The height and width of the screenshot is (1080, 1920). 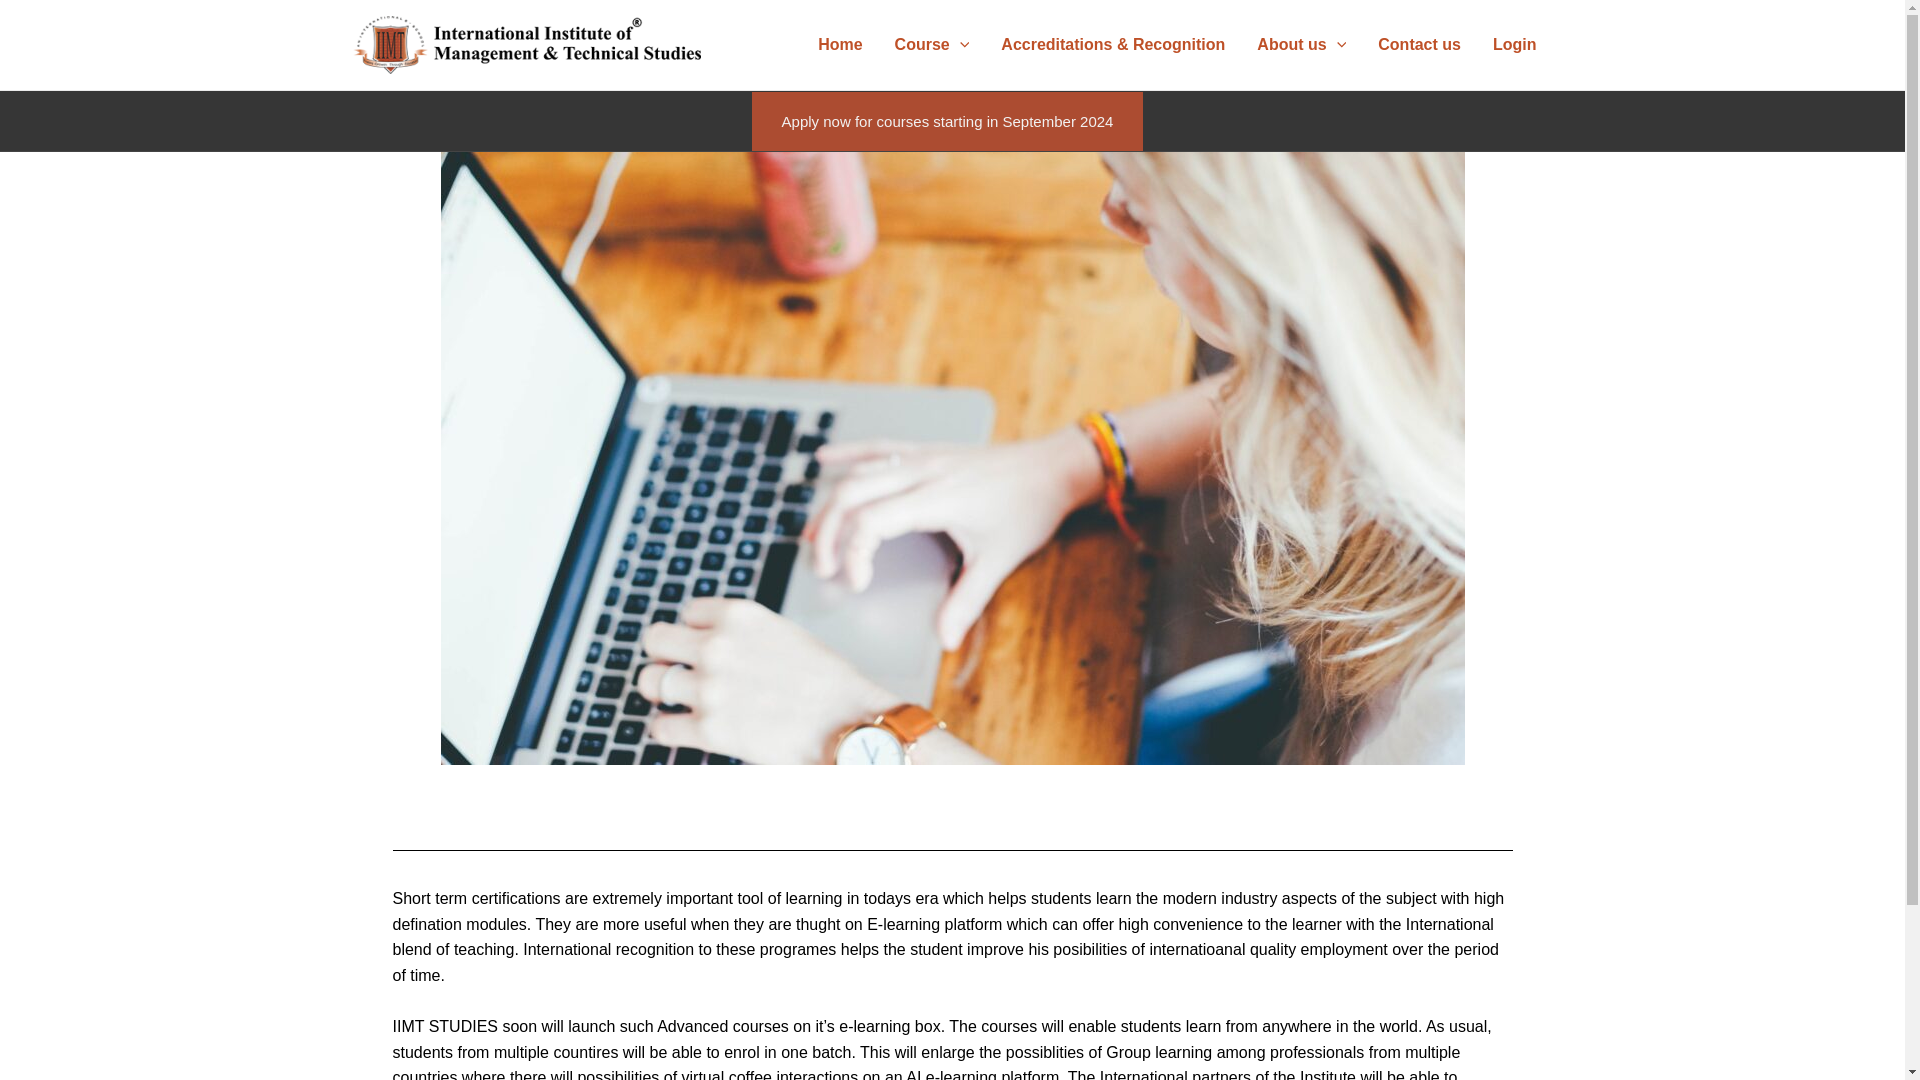 I want to click on Home, so click(x=840, y=44).